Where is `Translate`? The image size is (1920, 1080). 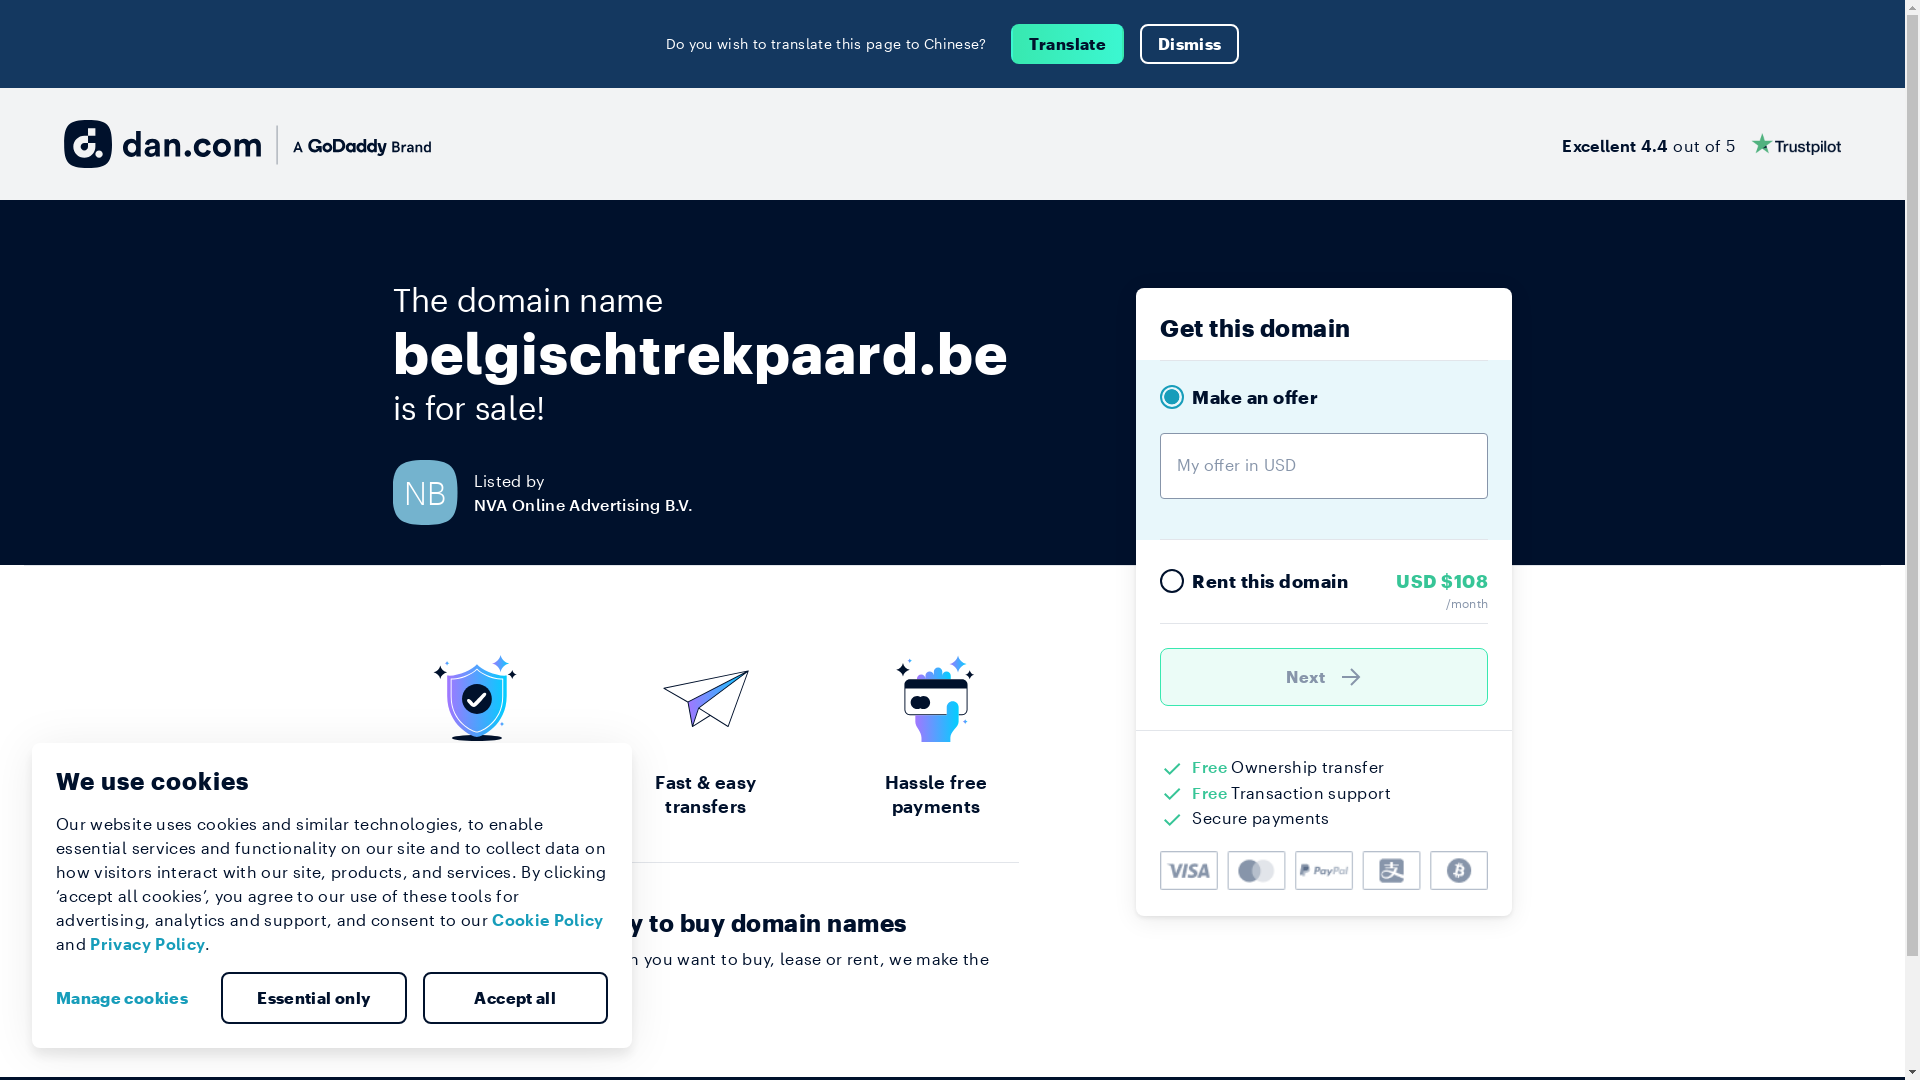 Translate is located at coordinates (1068, 44).